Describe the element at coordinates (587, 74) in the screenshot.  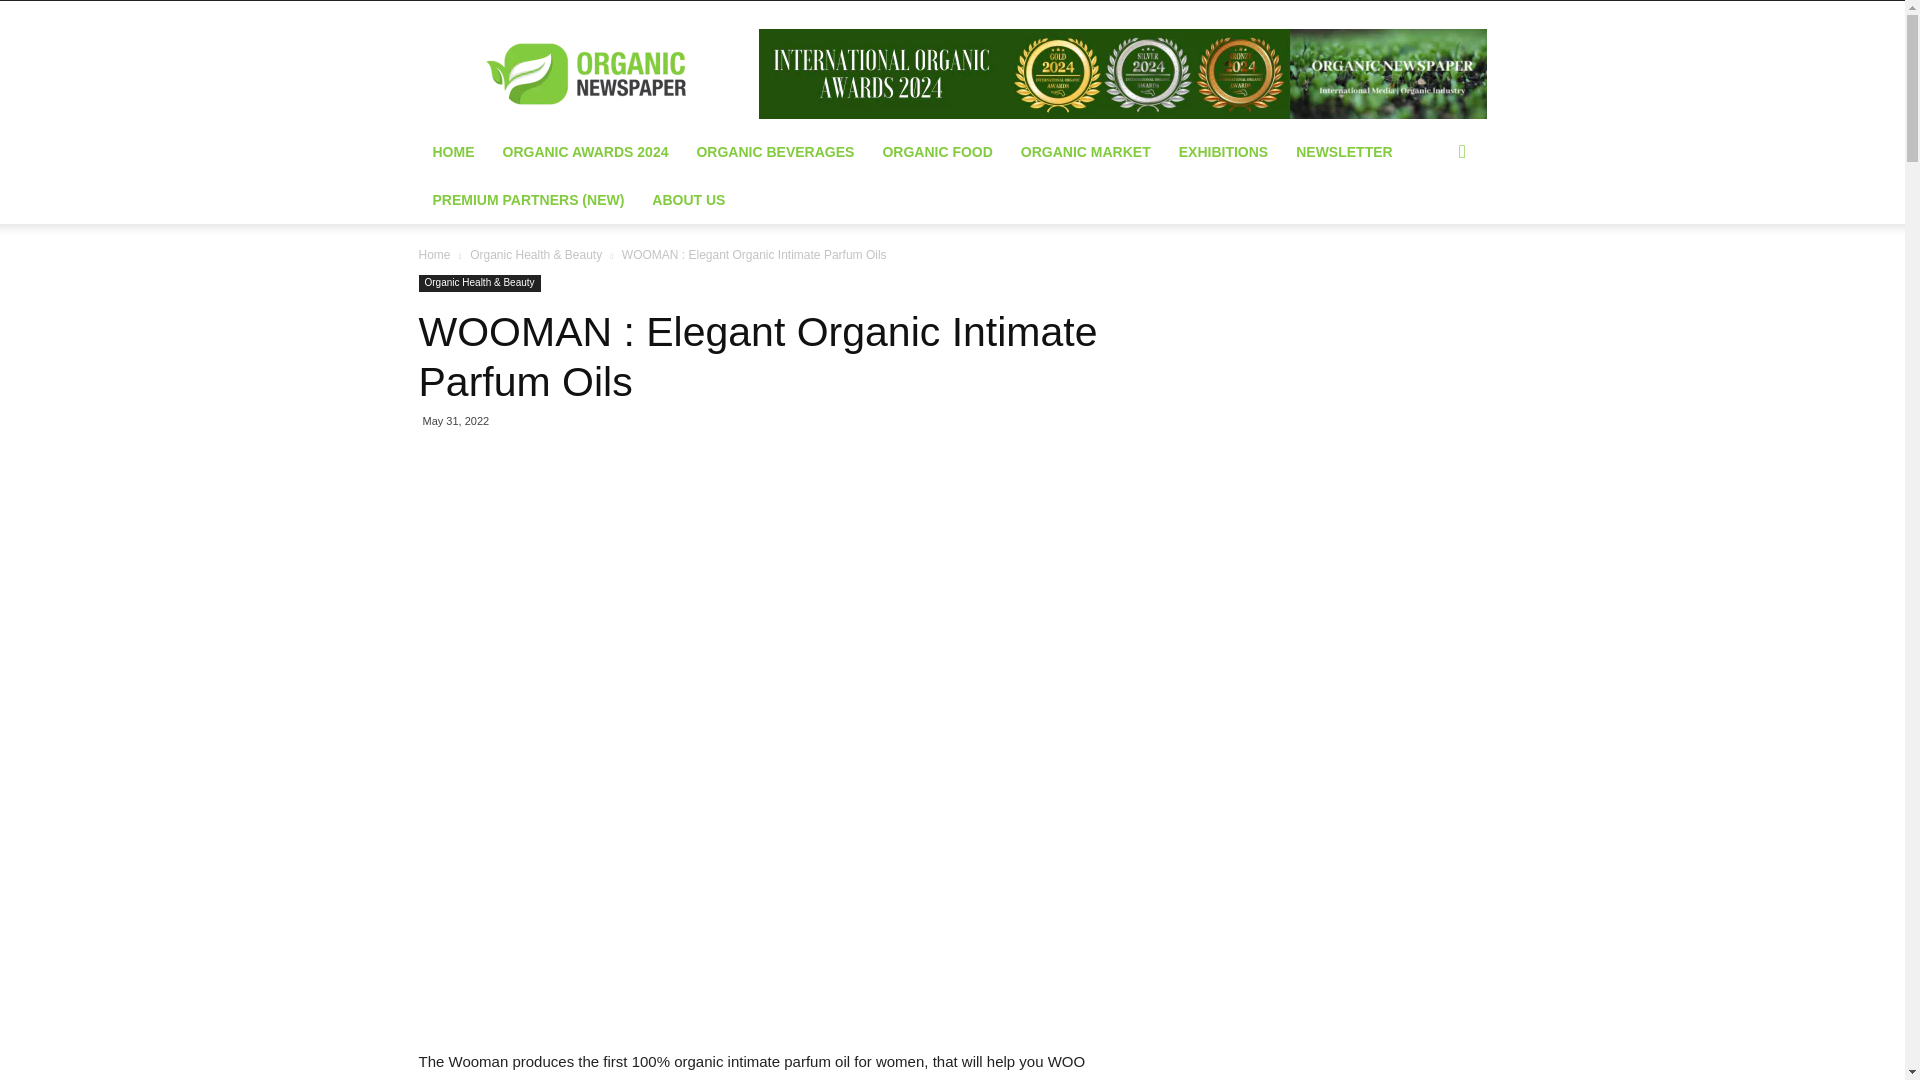
I see `Organic Newspaper` at that location.